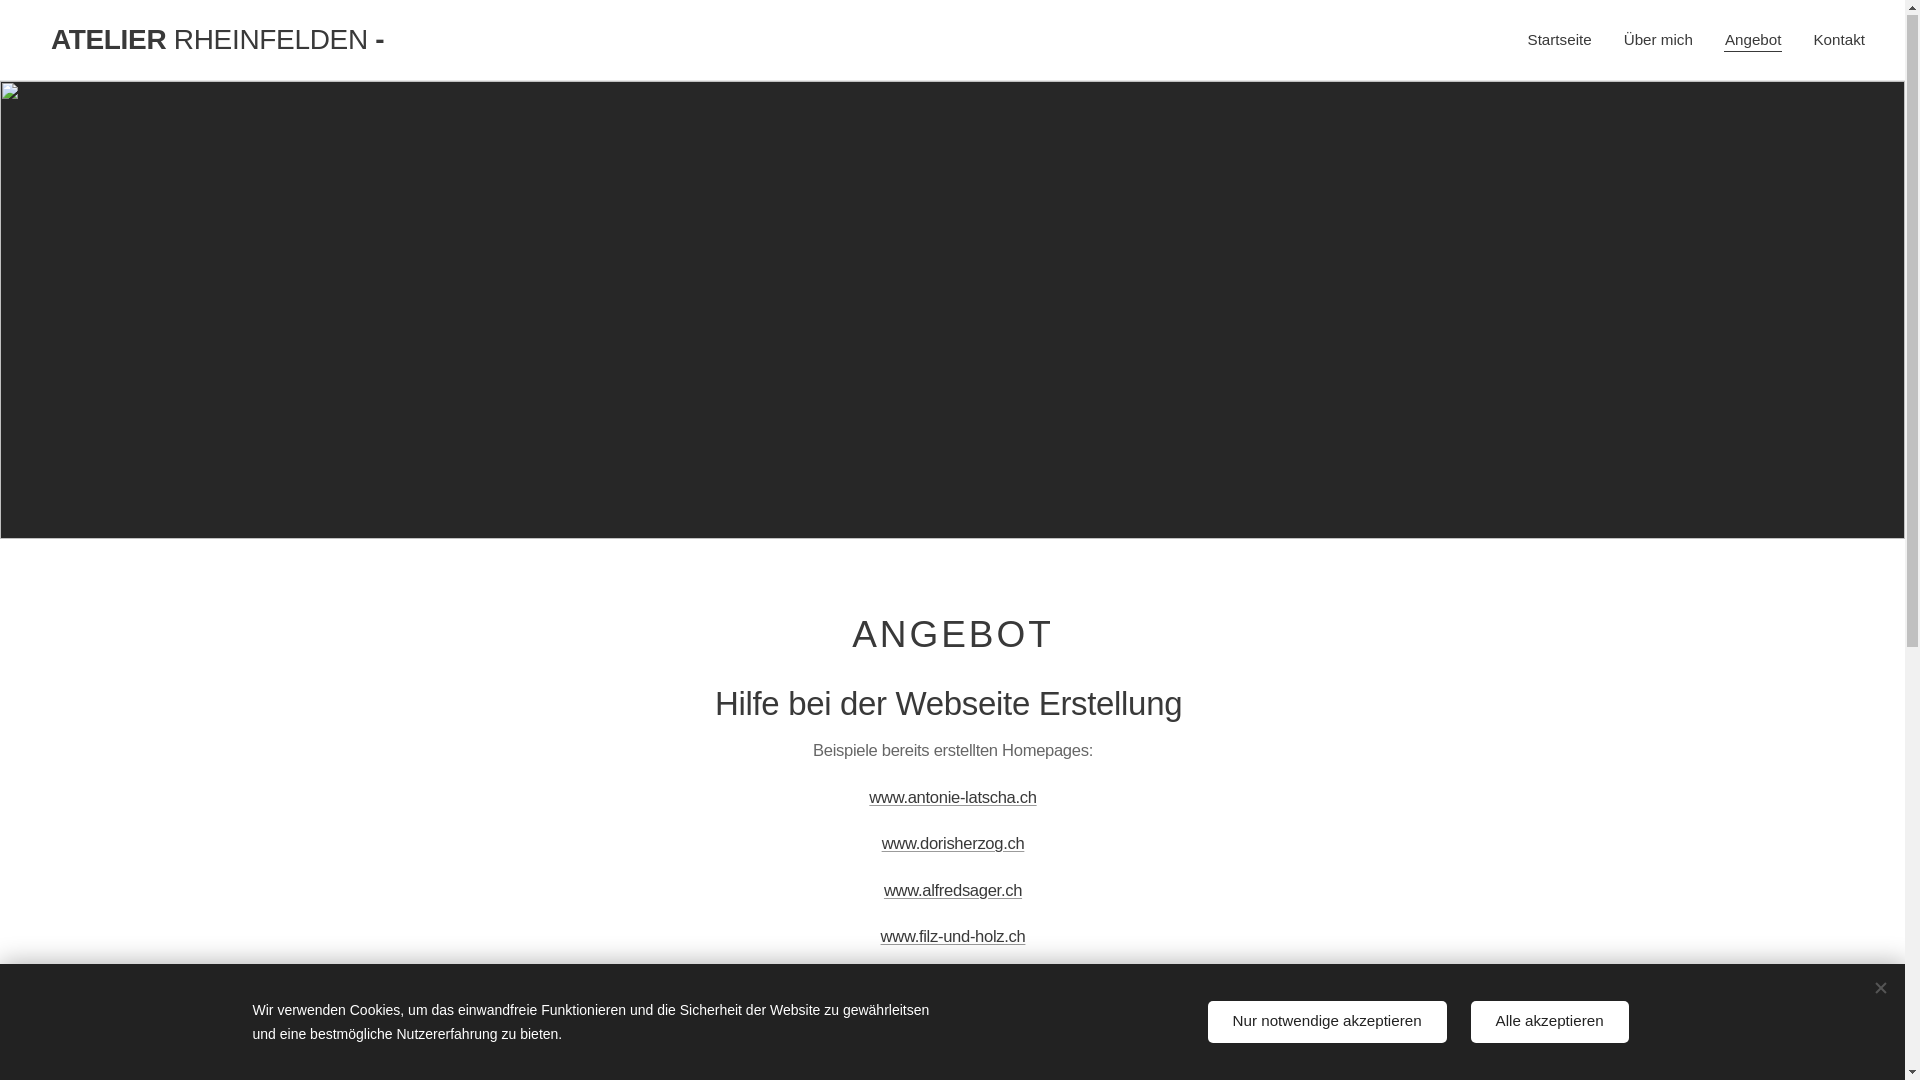 Image resolution: width=1920 pixels, height=1080 pixels. Describe the element at coordinates (952, 844) in the screenshot. I see `www.dorisherzog.ch` at that location.